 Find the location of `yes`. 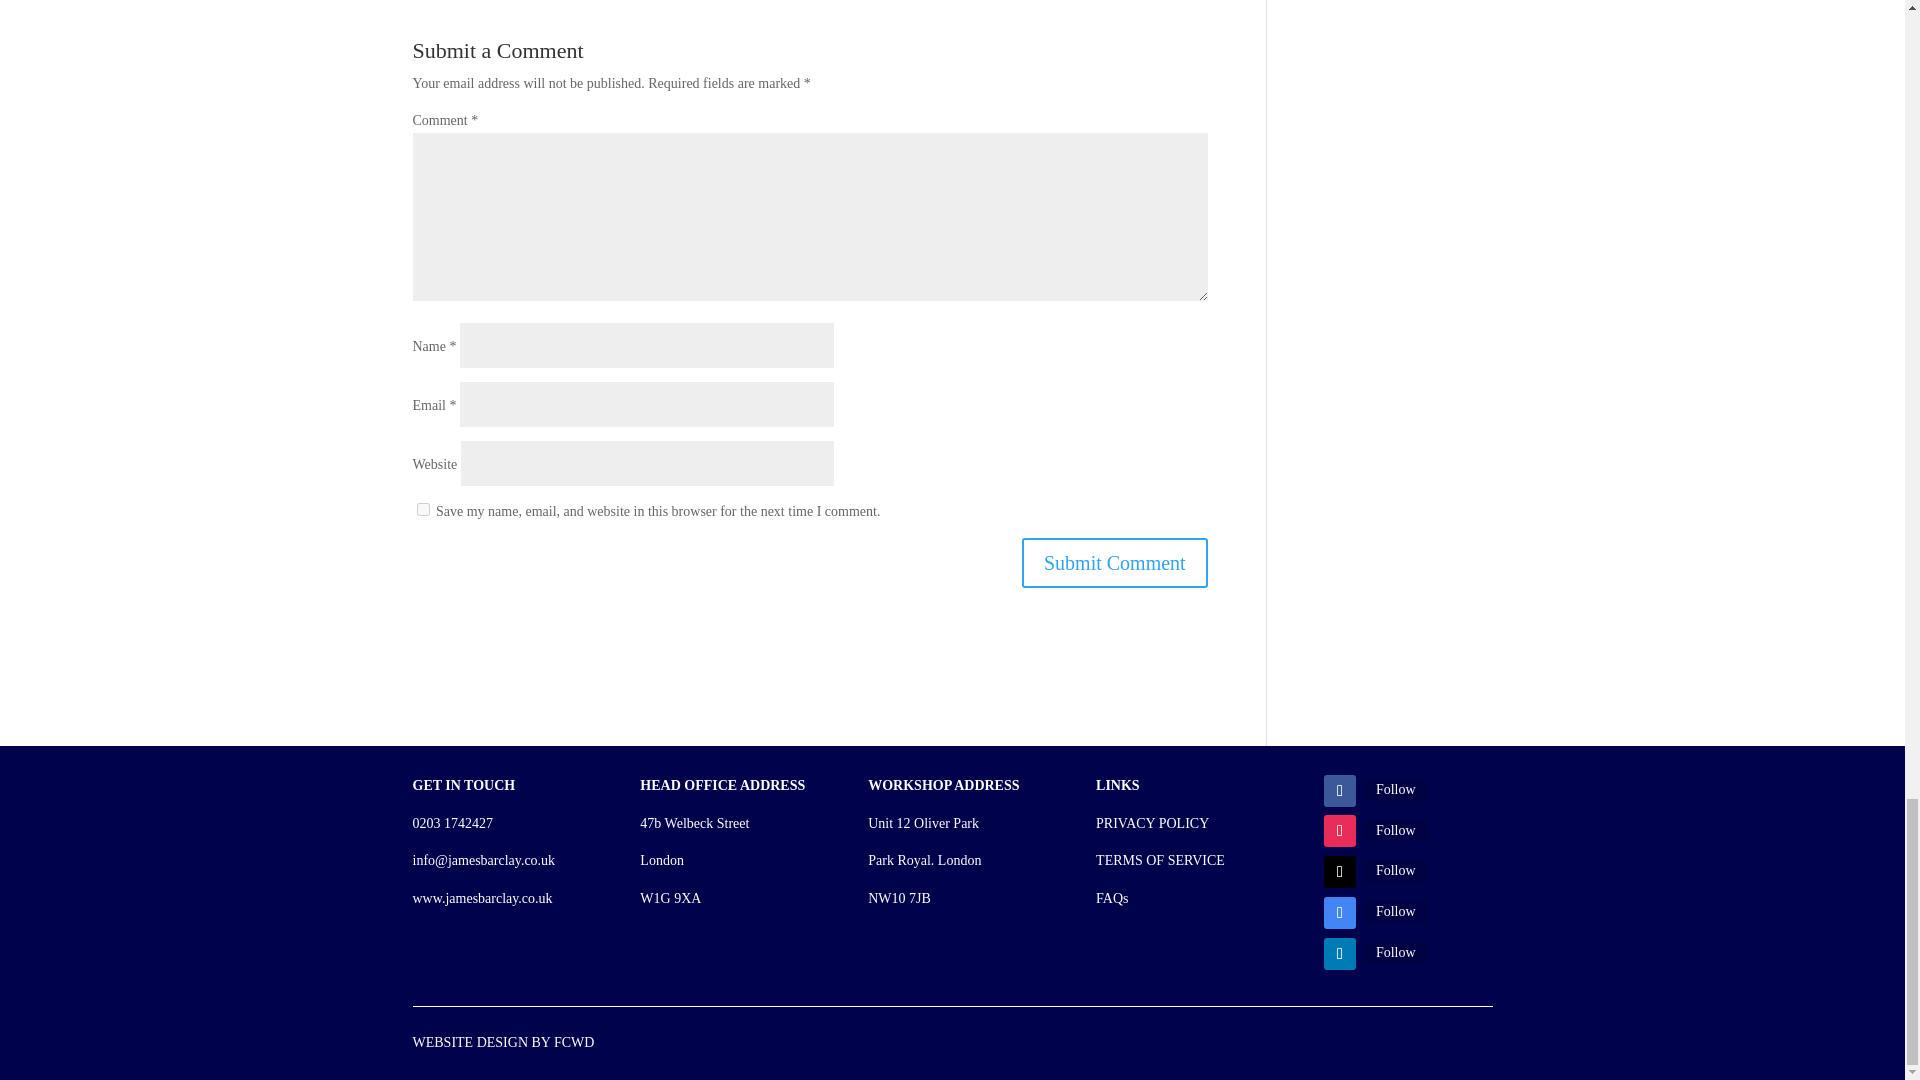

yes is located at coordinates (422, 510).